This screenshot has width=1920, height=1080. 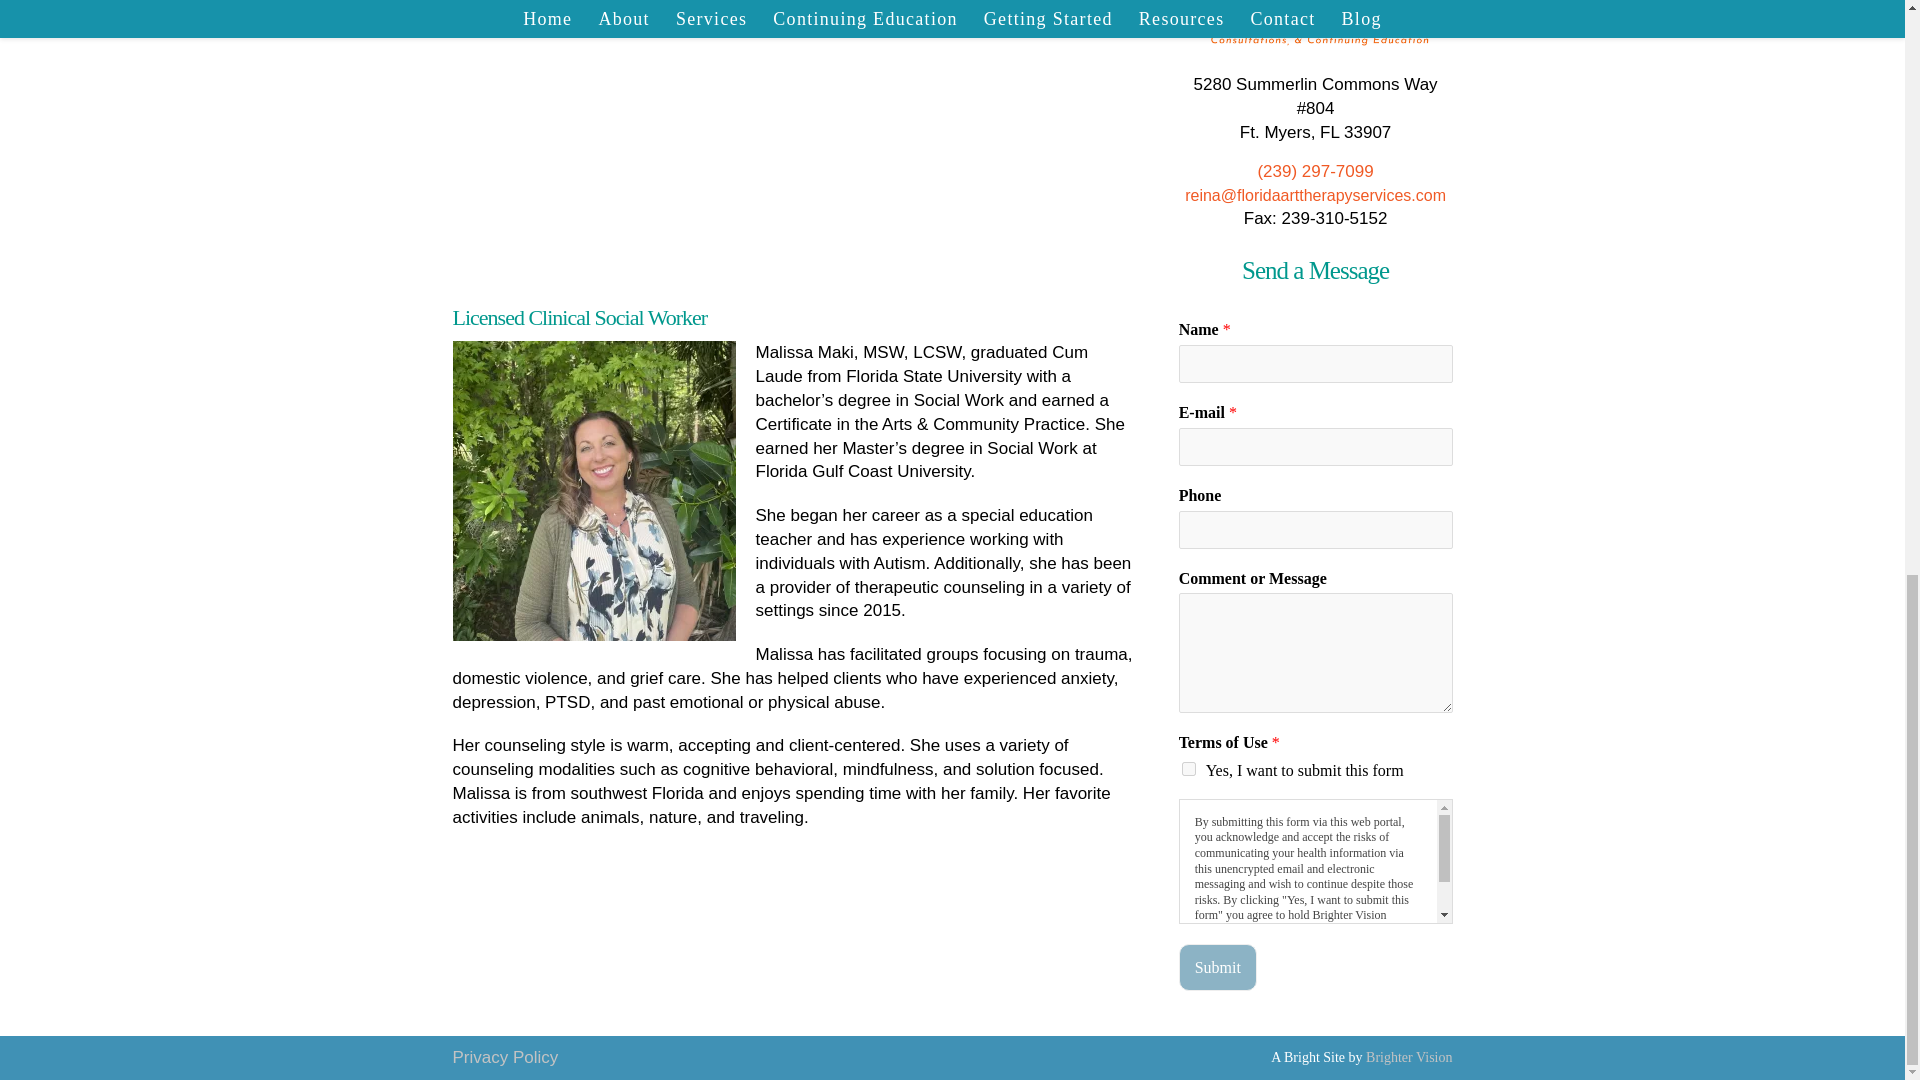 I want to click on Yes, I want to submit this form, so click(x=1189, y=769).